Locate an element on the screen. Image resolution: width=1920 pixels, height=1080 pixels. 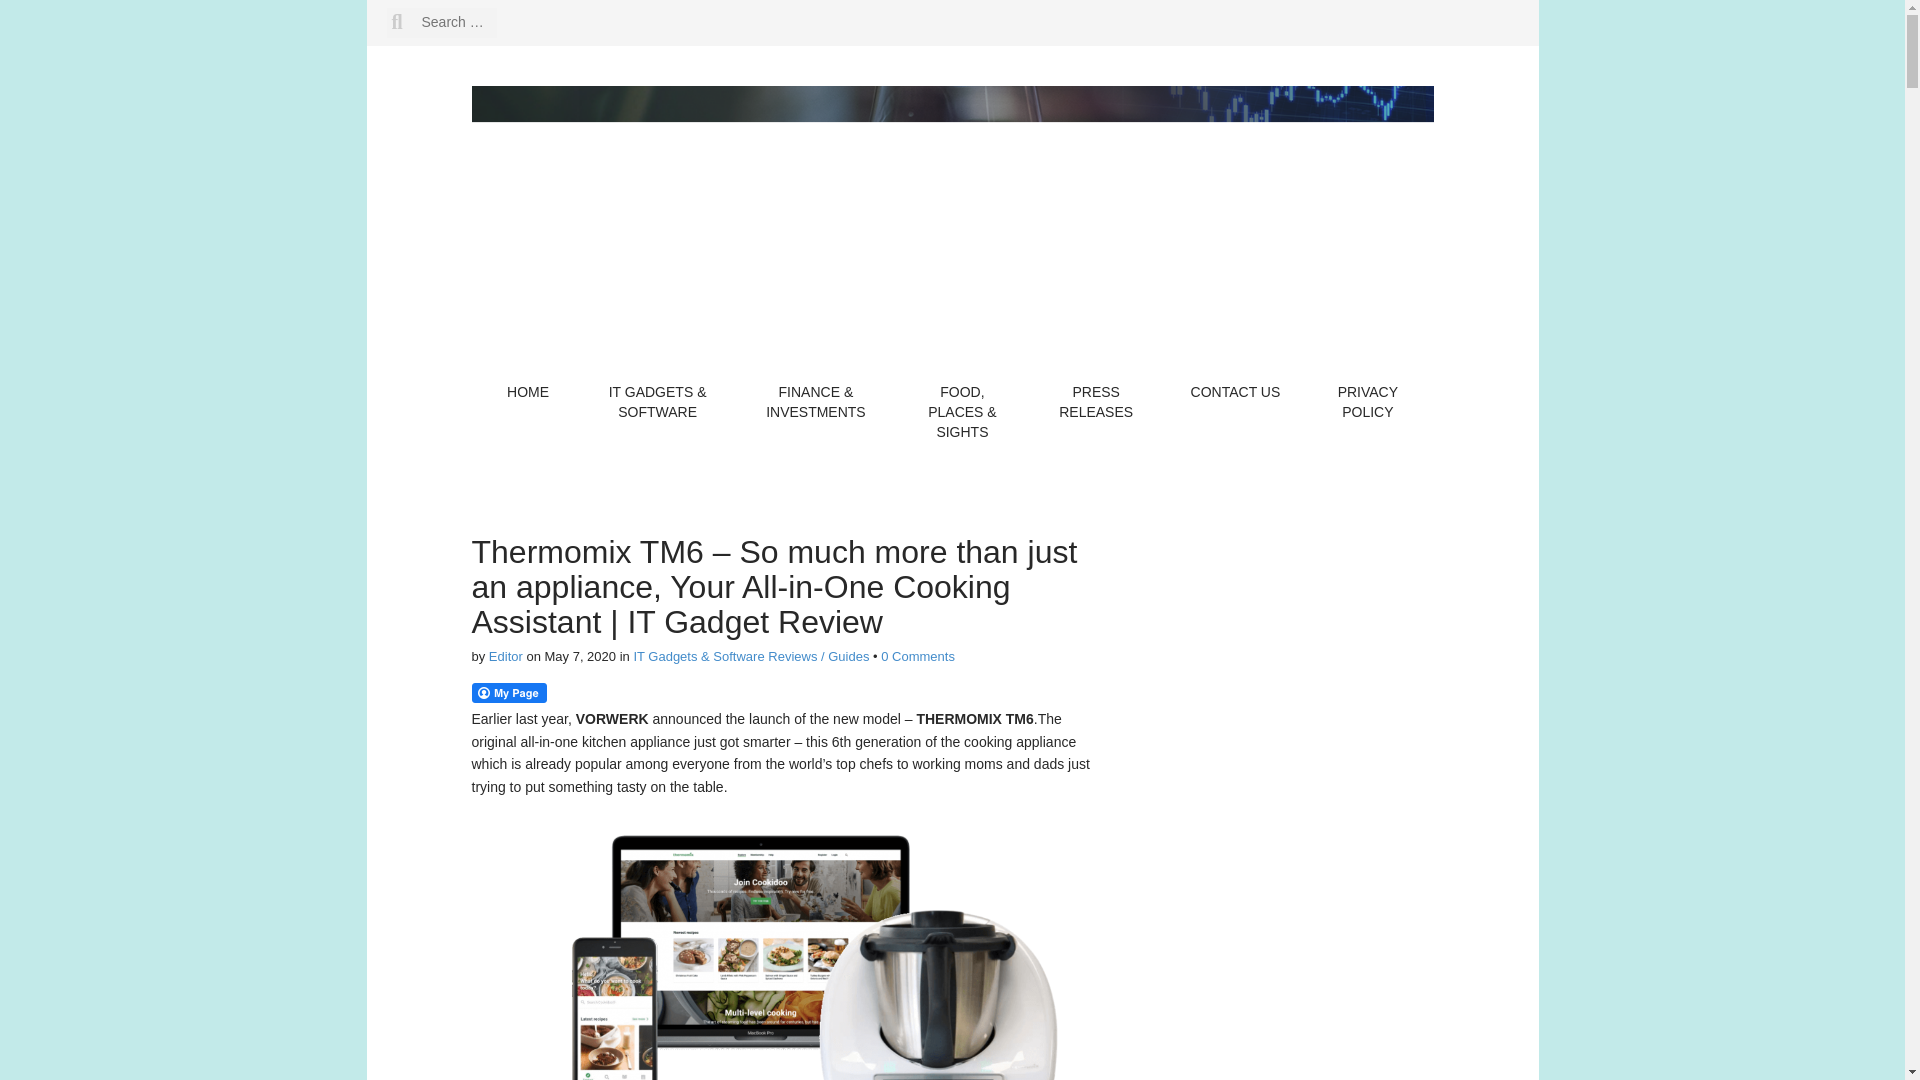
HOME is located at coordinates (528, 392).